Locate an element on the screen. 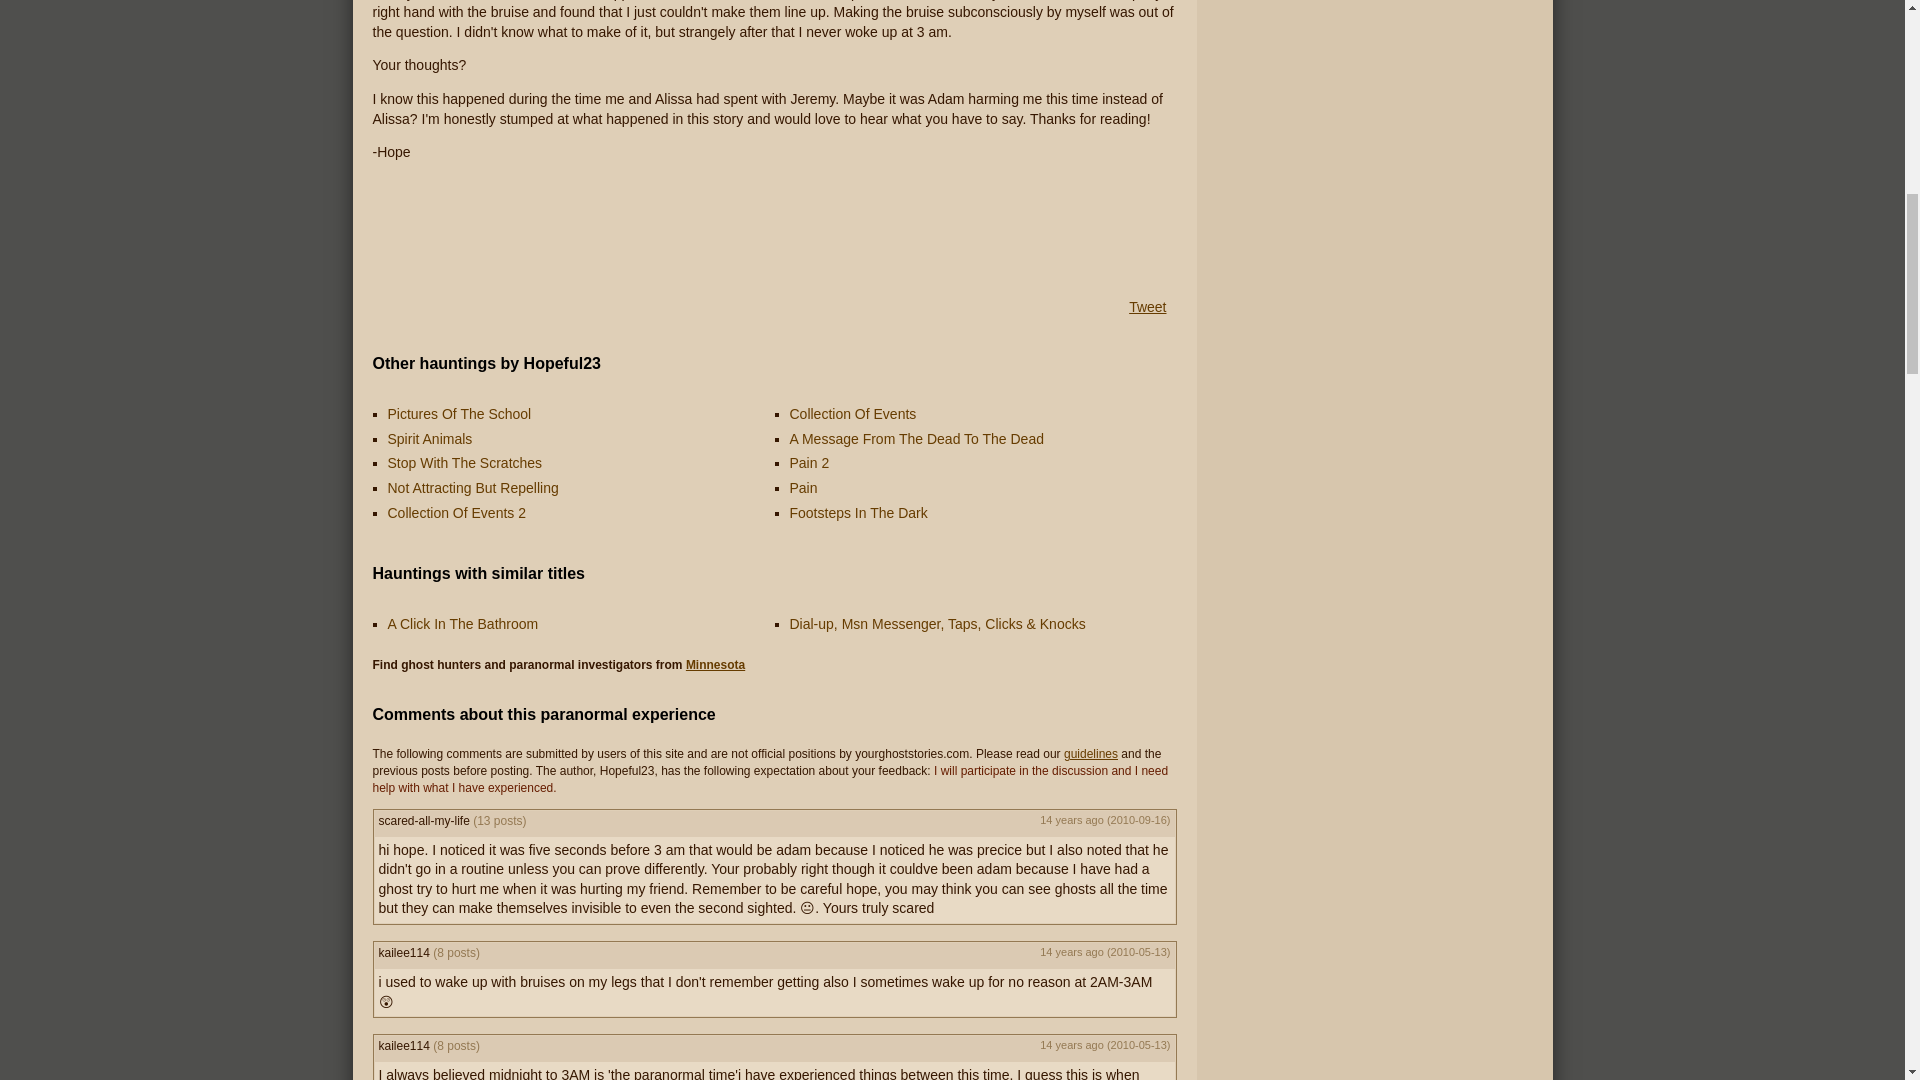 The image size is (1920, 1080). Collection Of Events is located at coordinates (853, 414).